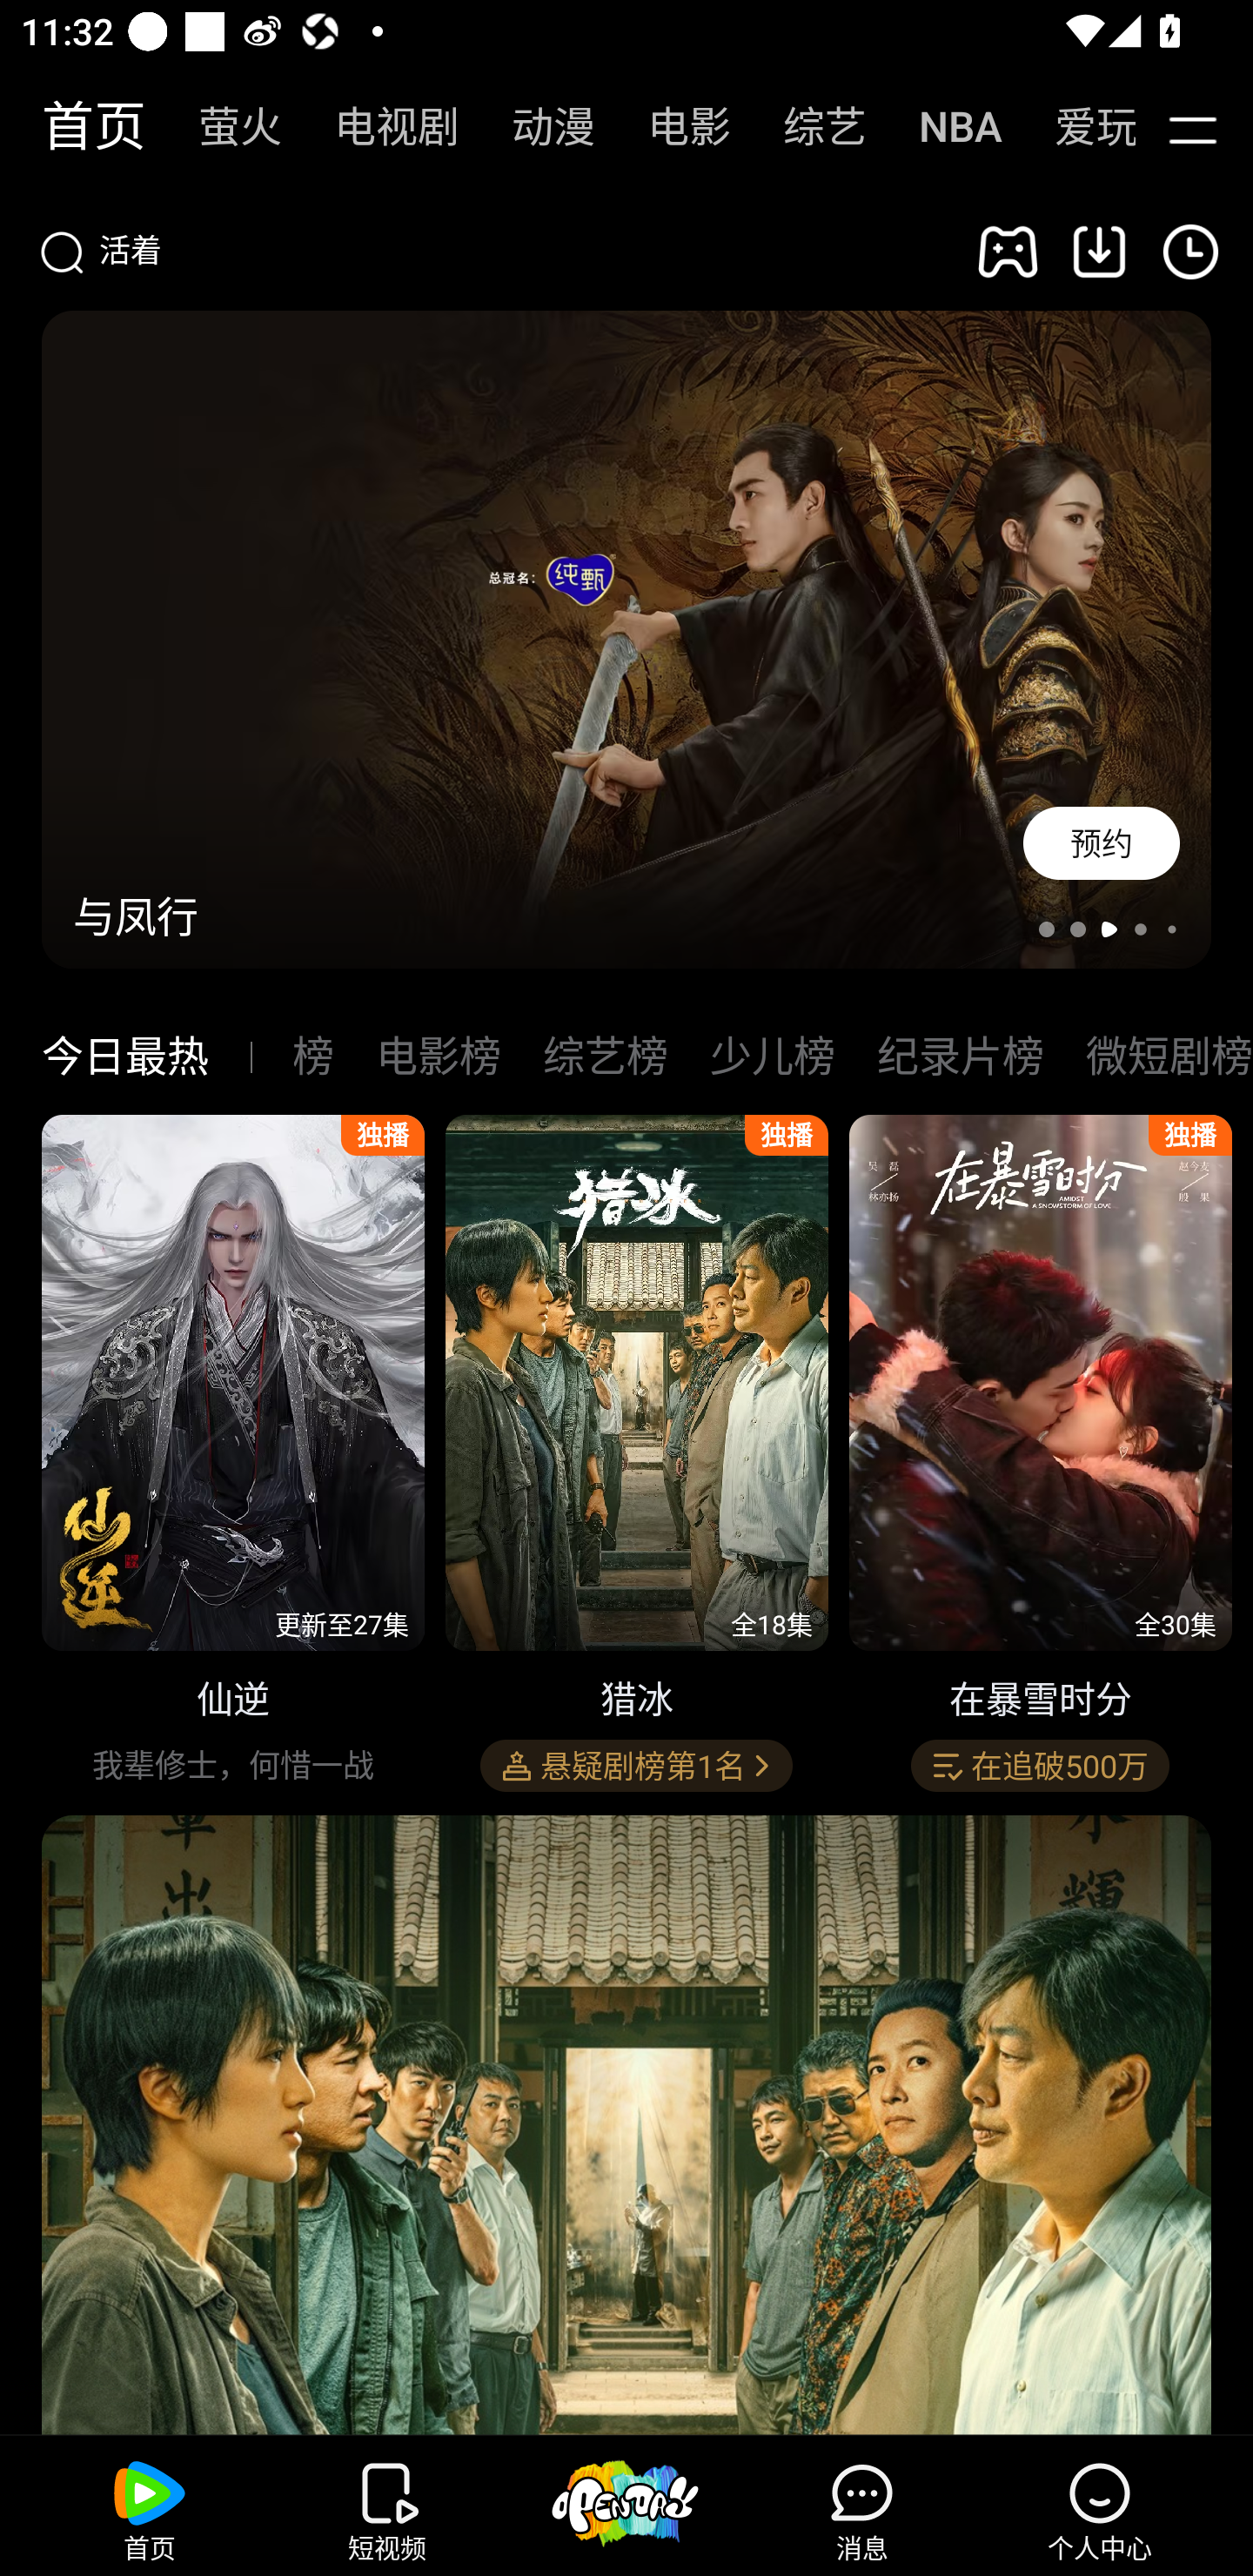  What do you see at coordinates (944, 127) in the screenshot?
I see `NBA` at bounding box center [944, 127].